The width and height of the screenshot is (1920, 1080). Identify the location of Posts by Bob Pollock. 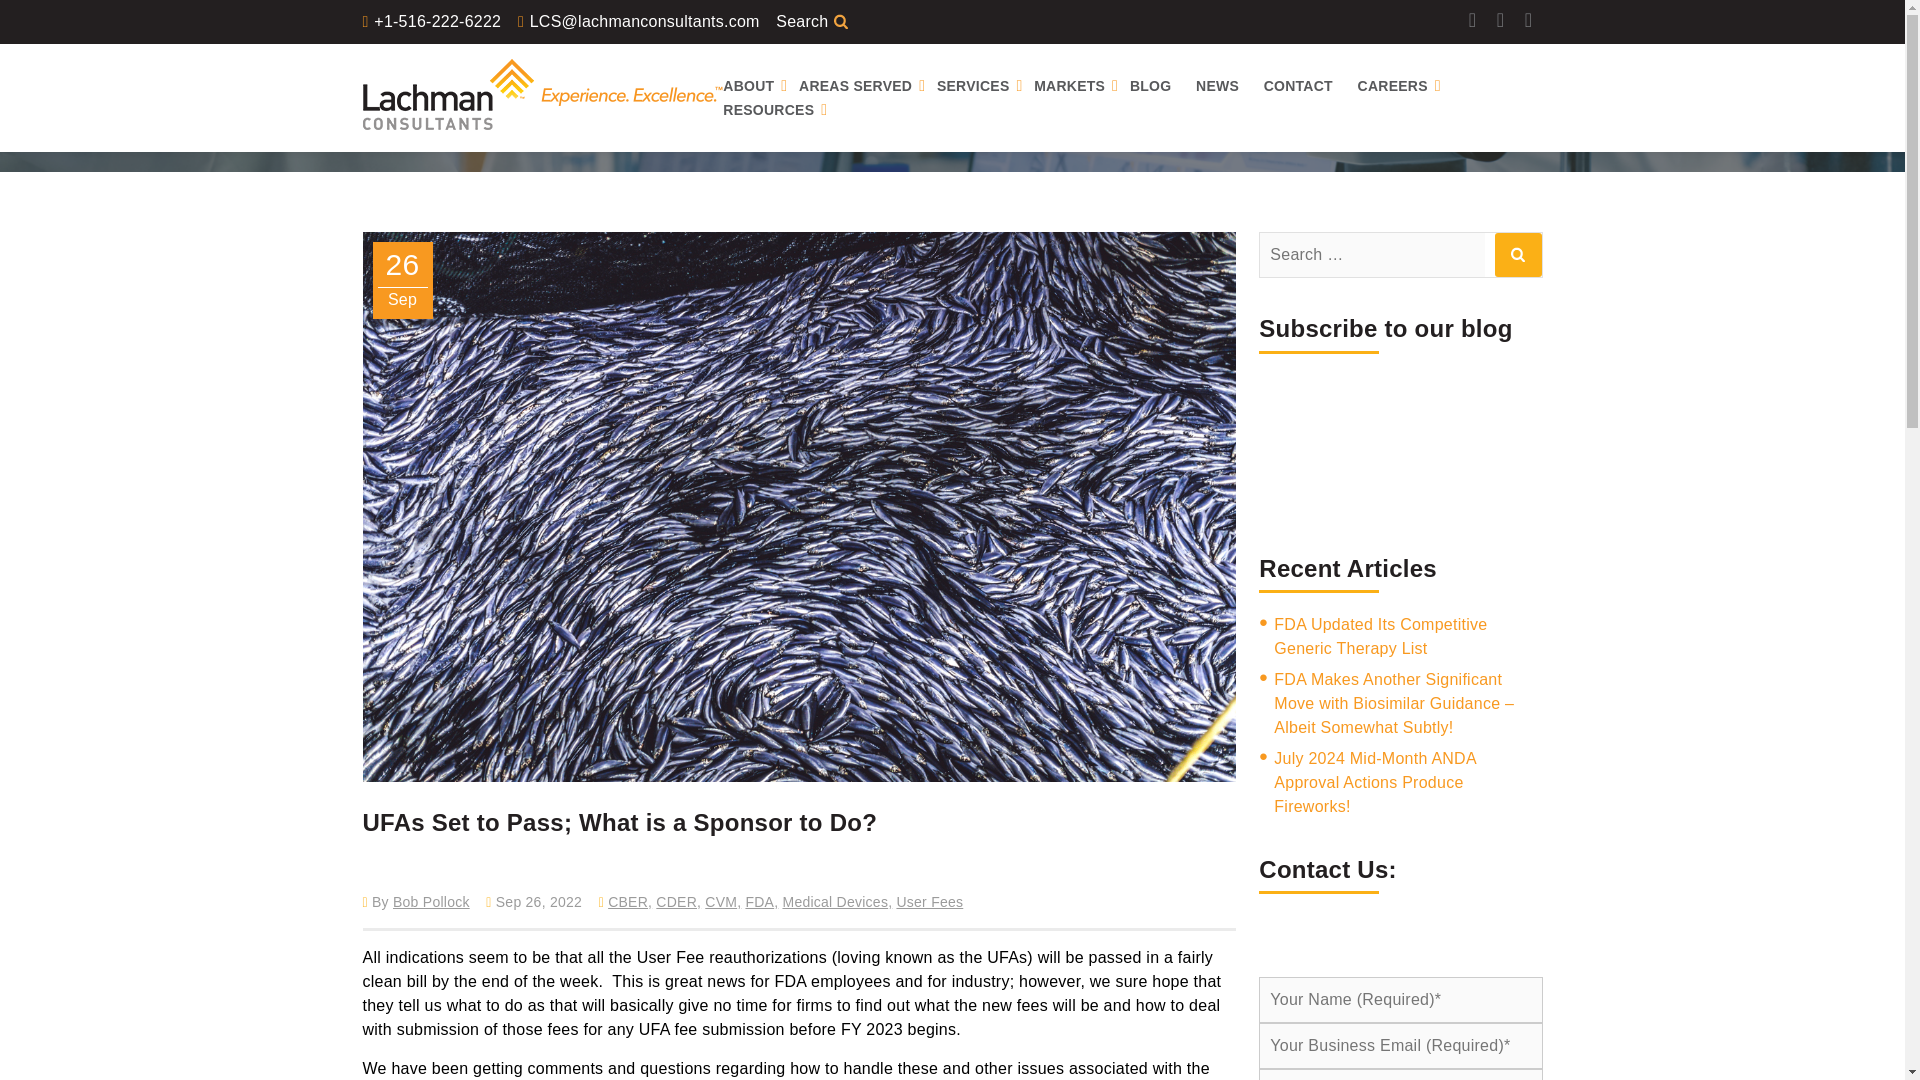
(432, 902).